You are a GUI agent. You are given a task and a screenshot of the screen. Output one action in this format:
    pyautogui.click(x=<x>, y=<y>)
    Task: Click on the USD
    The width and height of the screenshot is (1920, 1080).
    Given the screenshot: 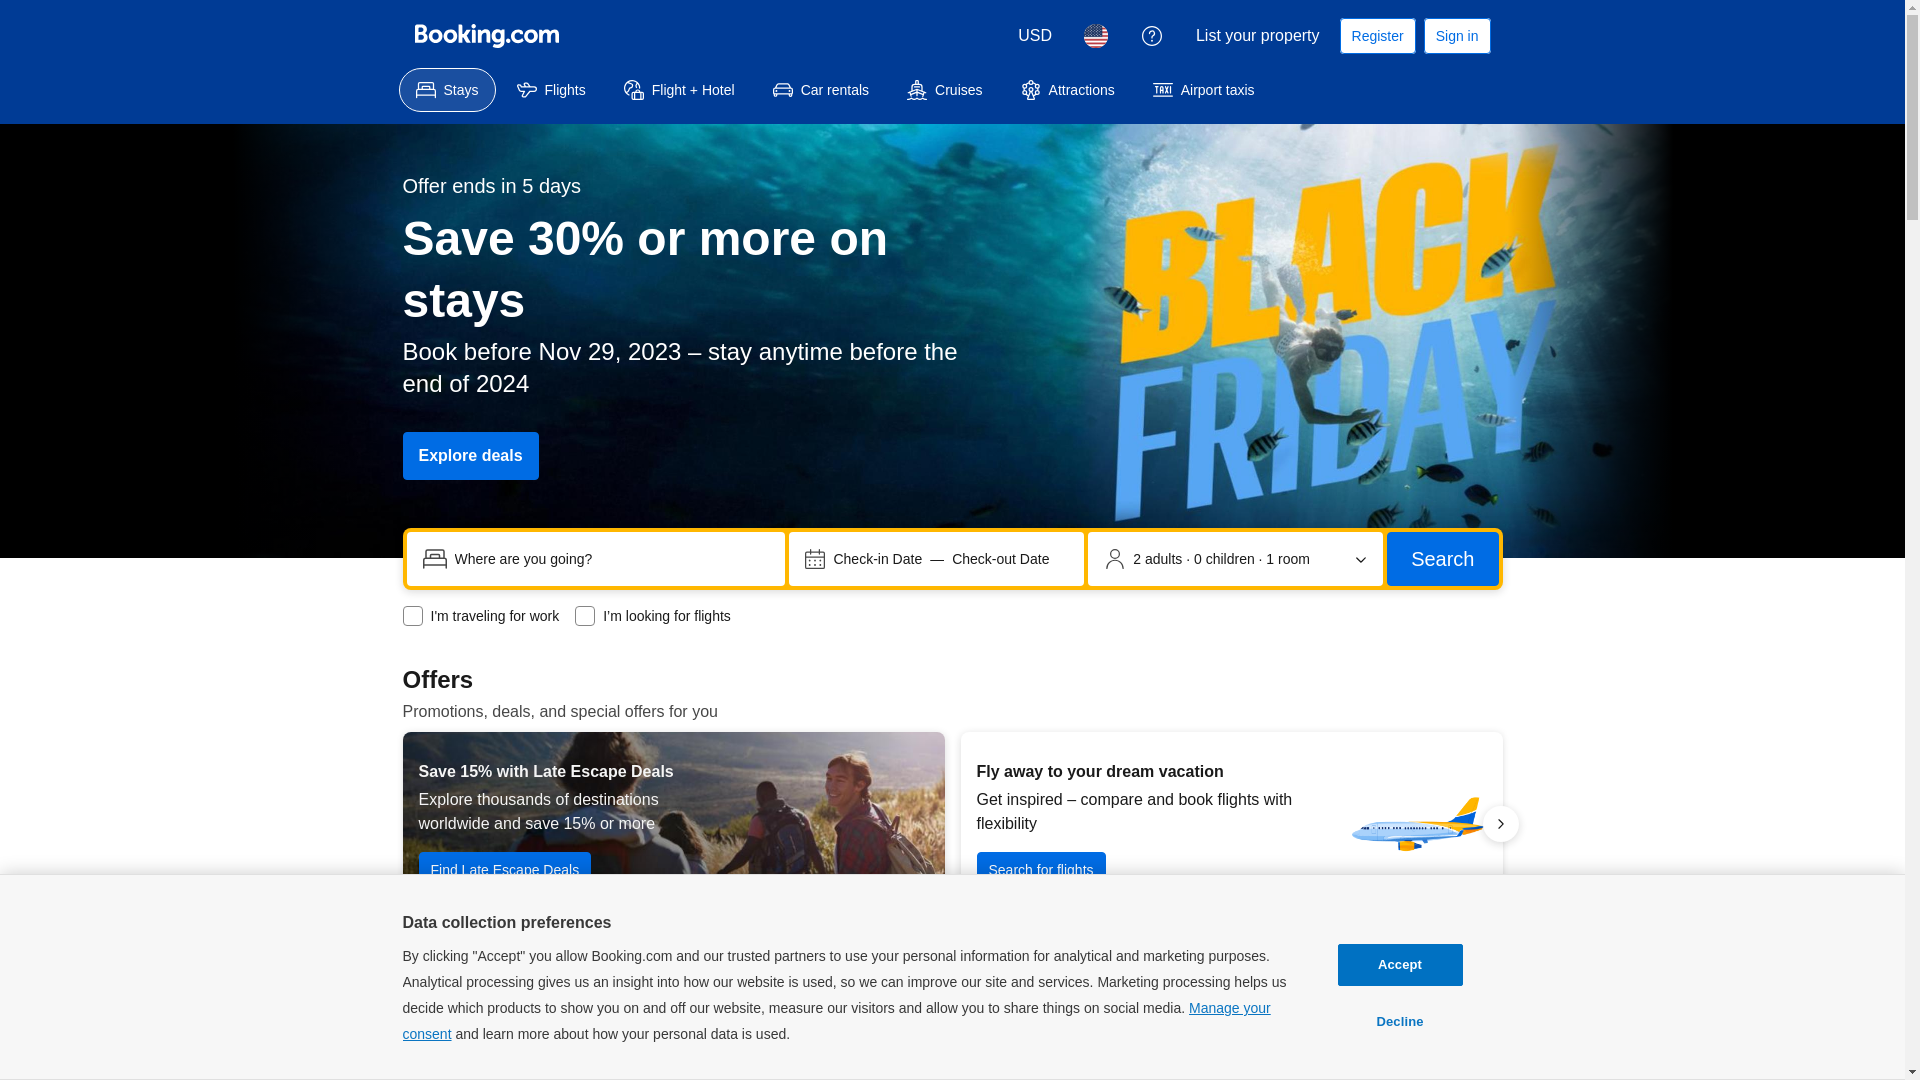 What is the action you would take?
    pyautogui.click(x=1035, y=36)
    